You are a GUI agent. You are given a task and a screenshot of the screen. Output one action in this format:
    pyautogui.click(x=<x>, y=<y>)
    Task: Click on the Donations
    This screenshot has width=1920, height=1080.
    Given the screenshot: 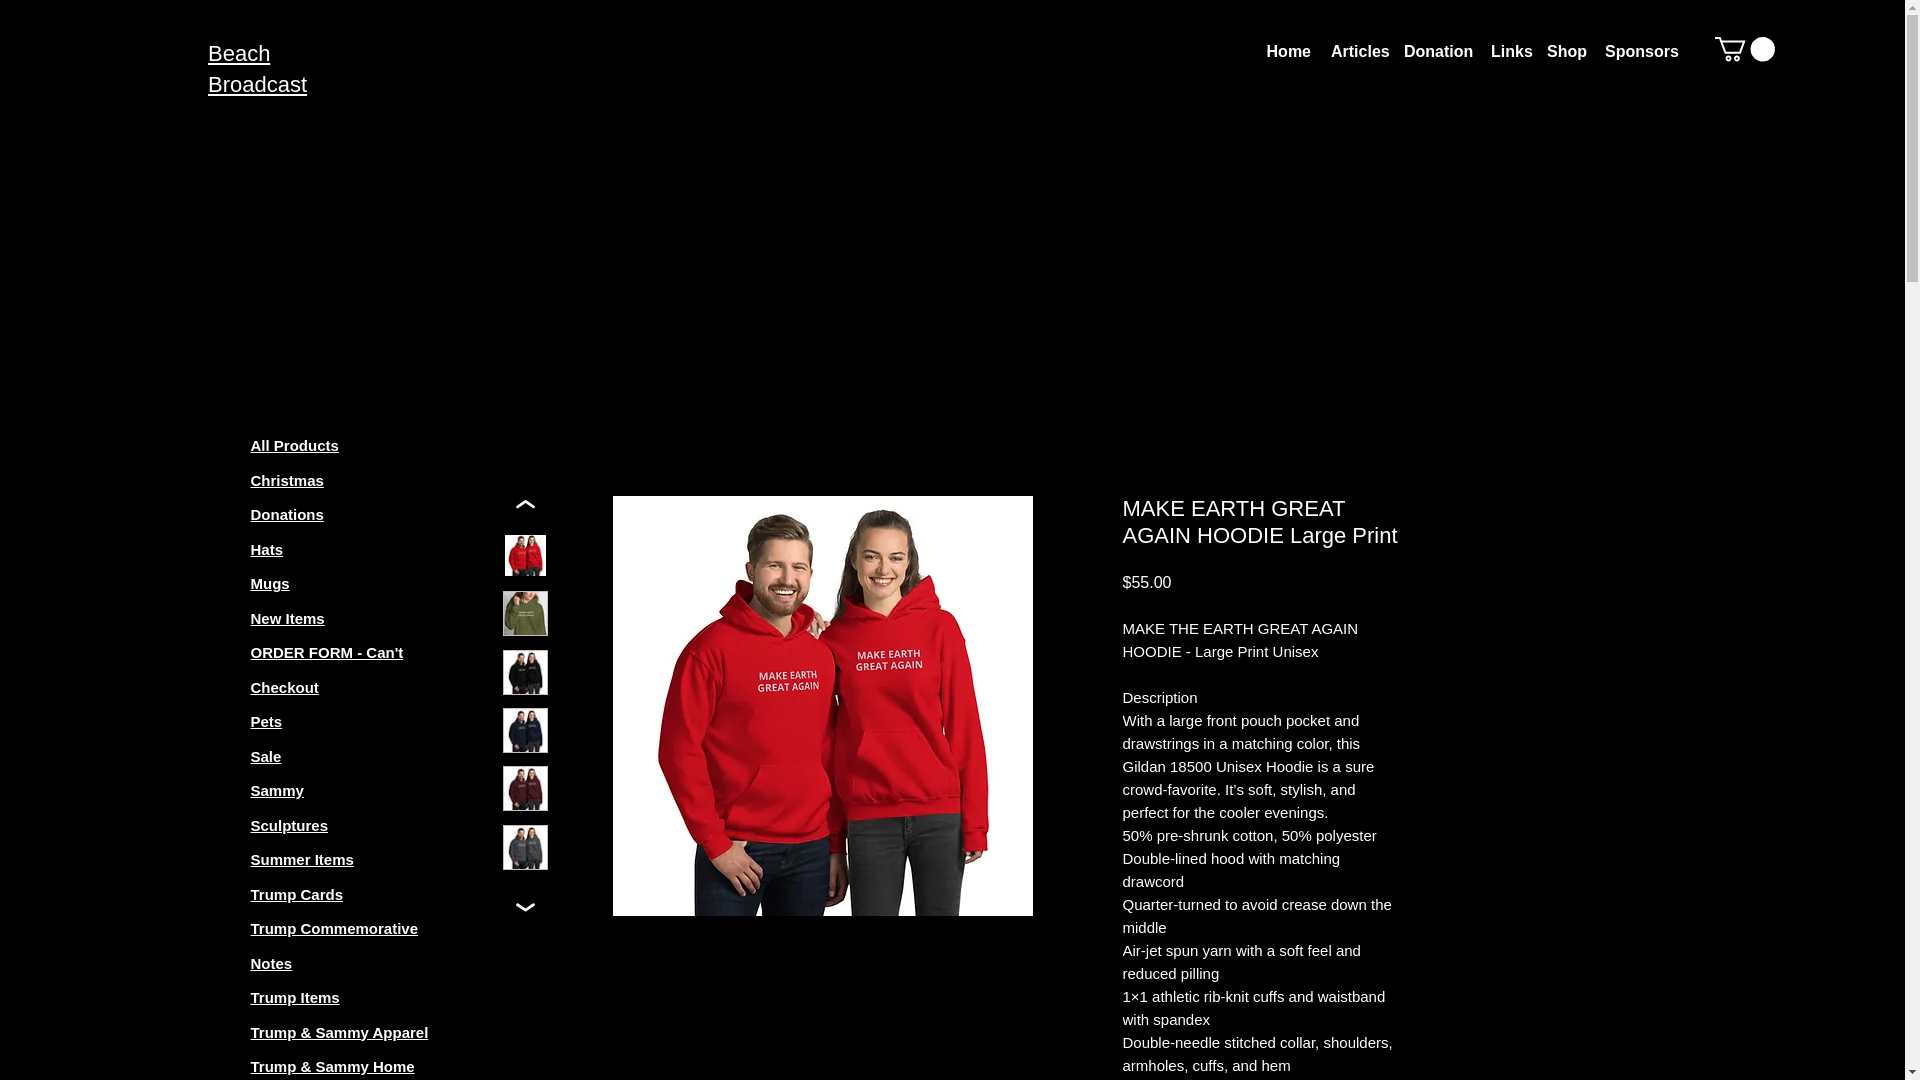 What is the action you would take?
    pyautogui.click(x=286, y=514)
    